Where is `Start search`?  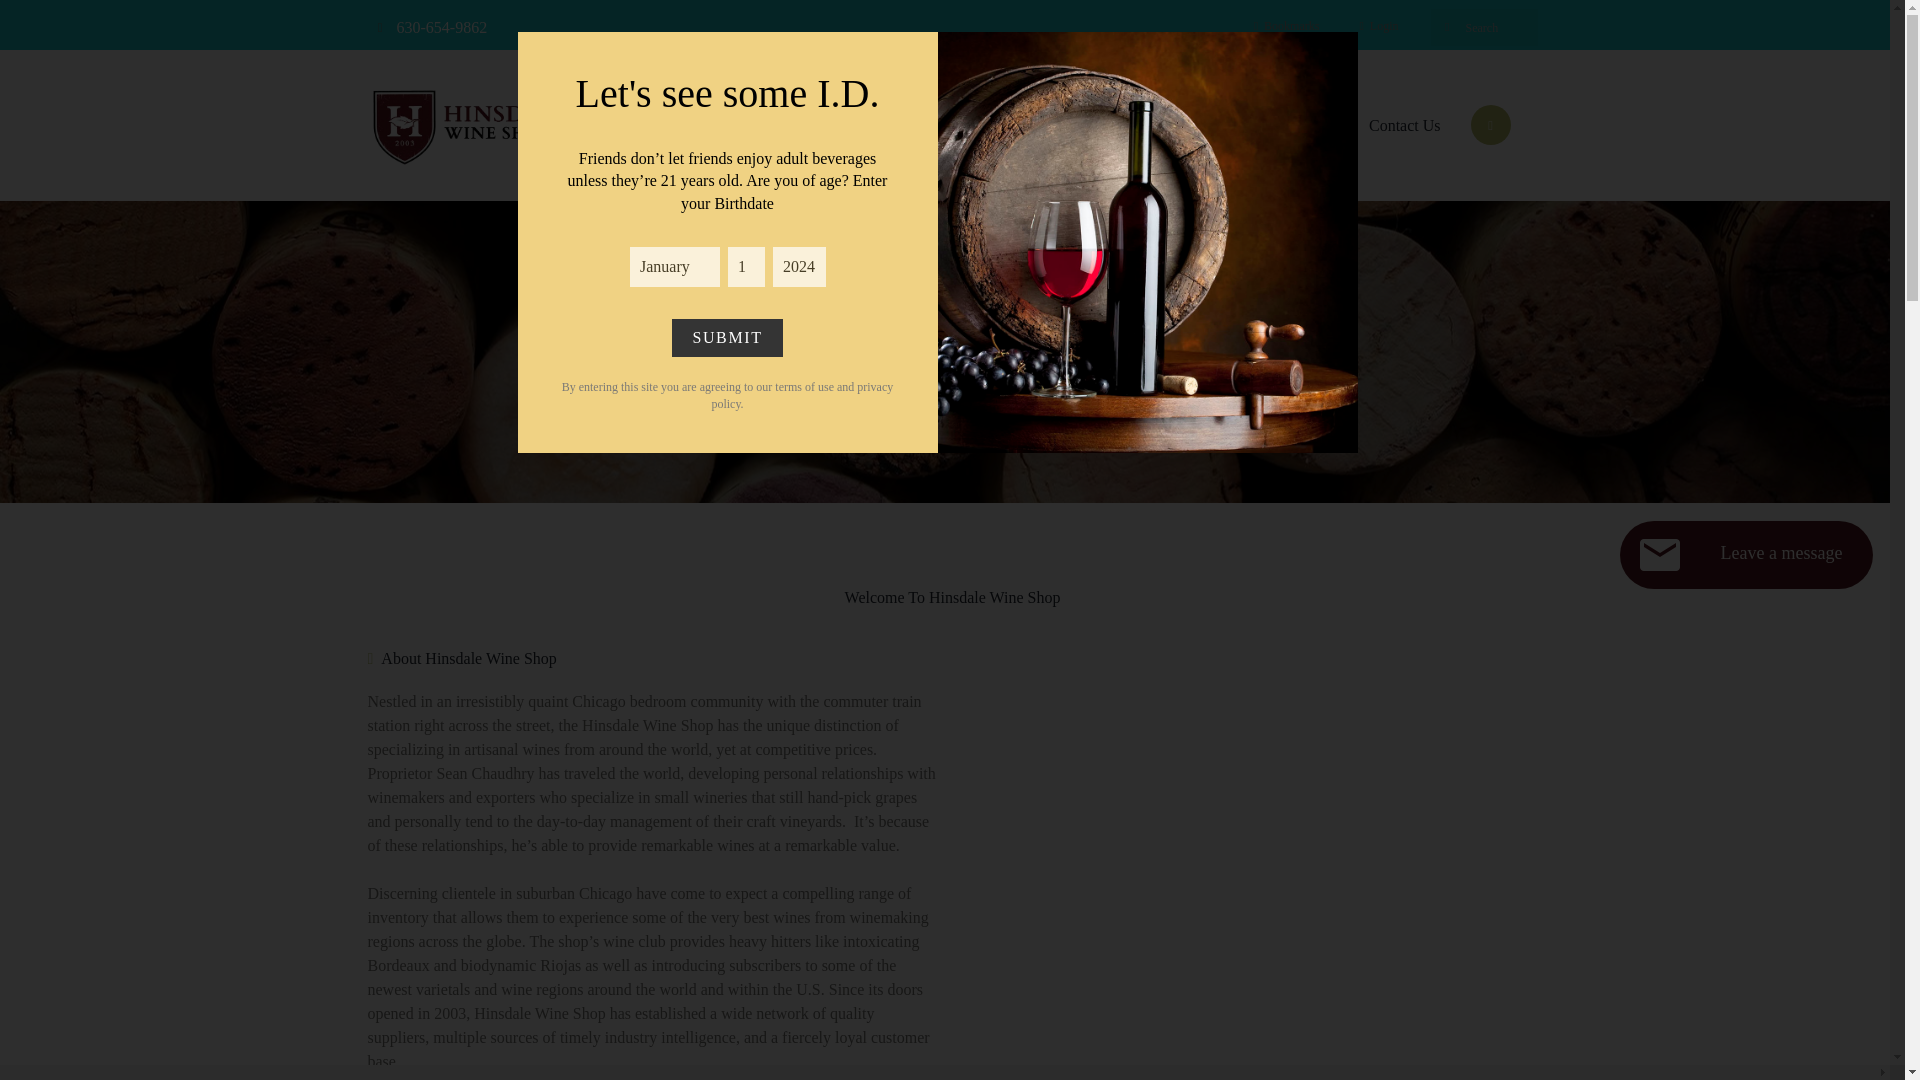
Start search is located at coordinates (1447, 27).